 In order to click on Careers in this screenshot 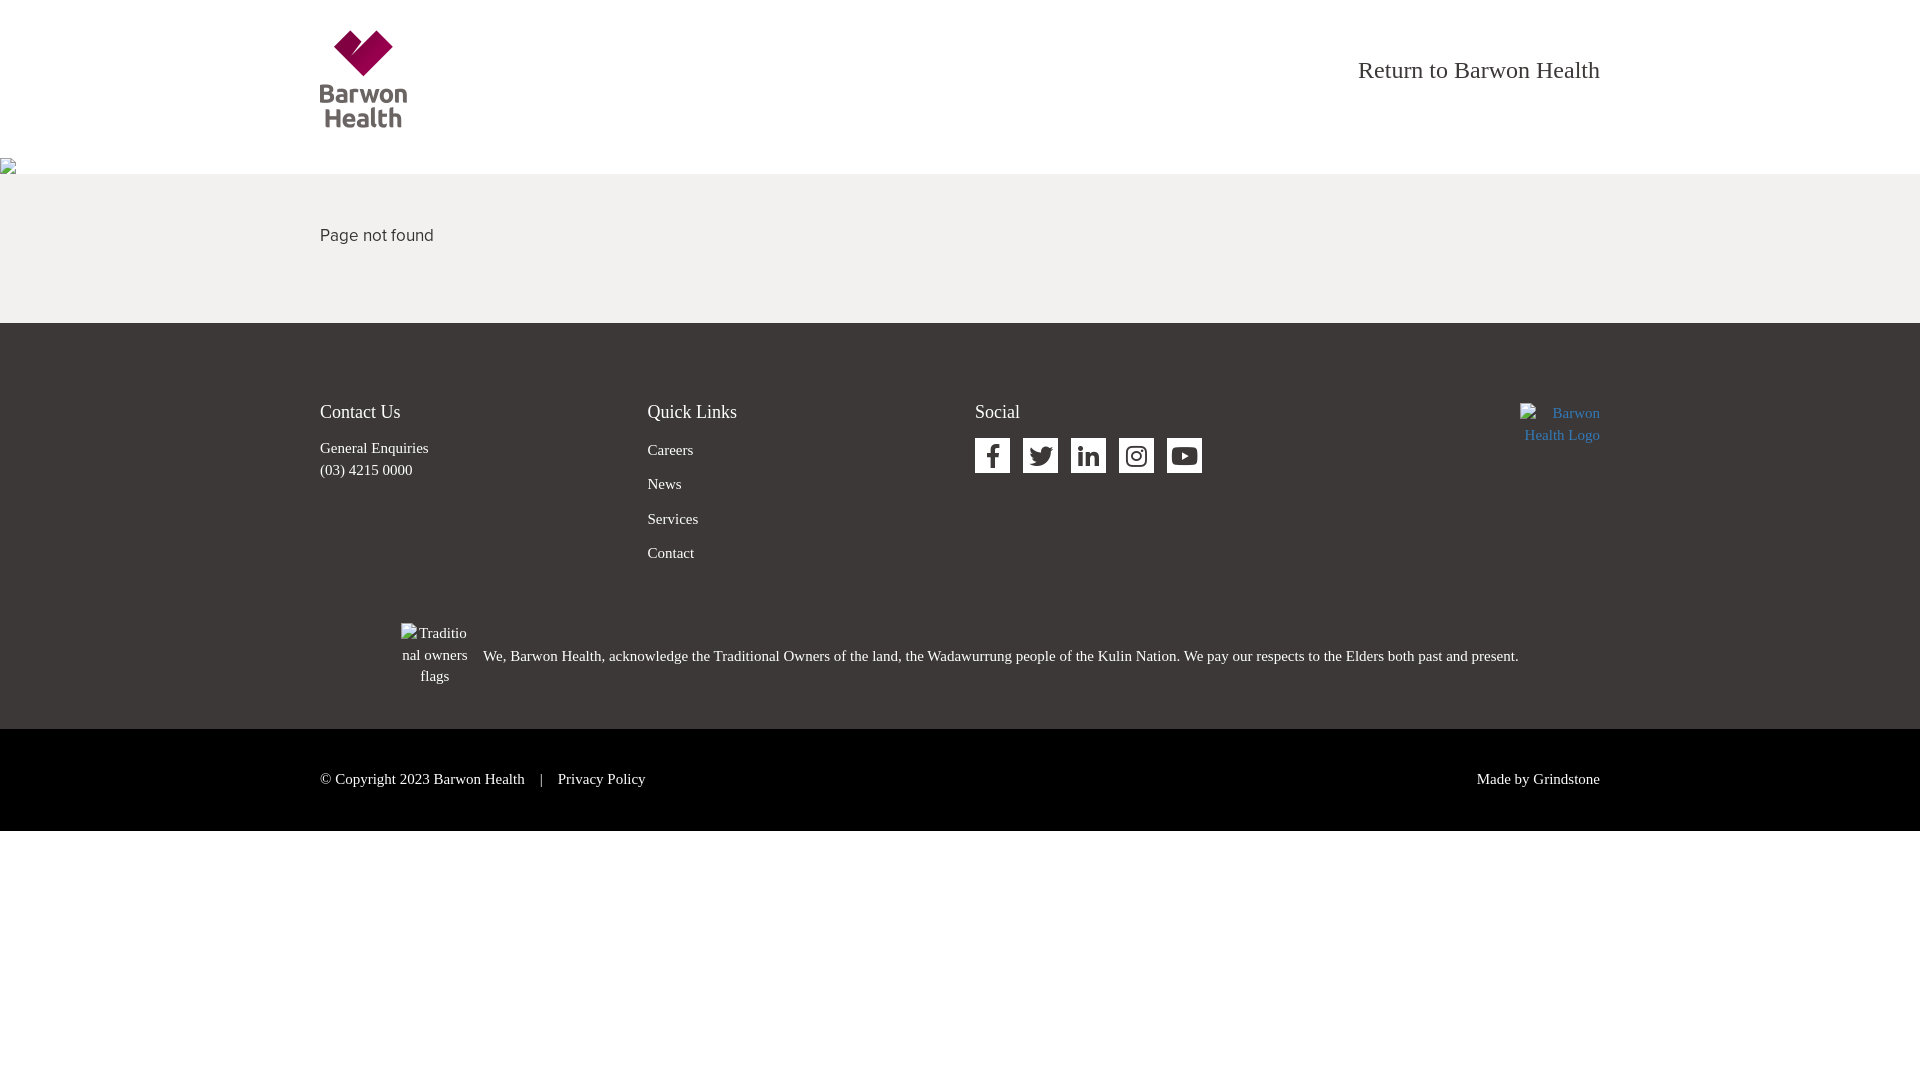, I will do `click(671, 450)`.